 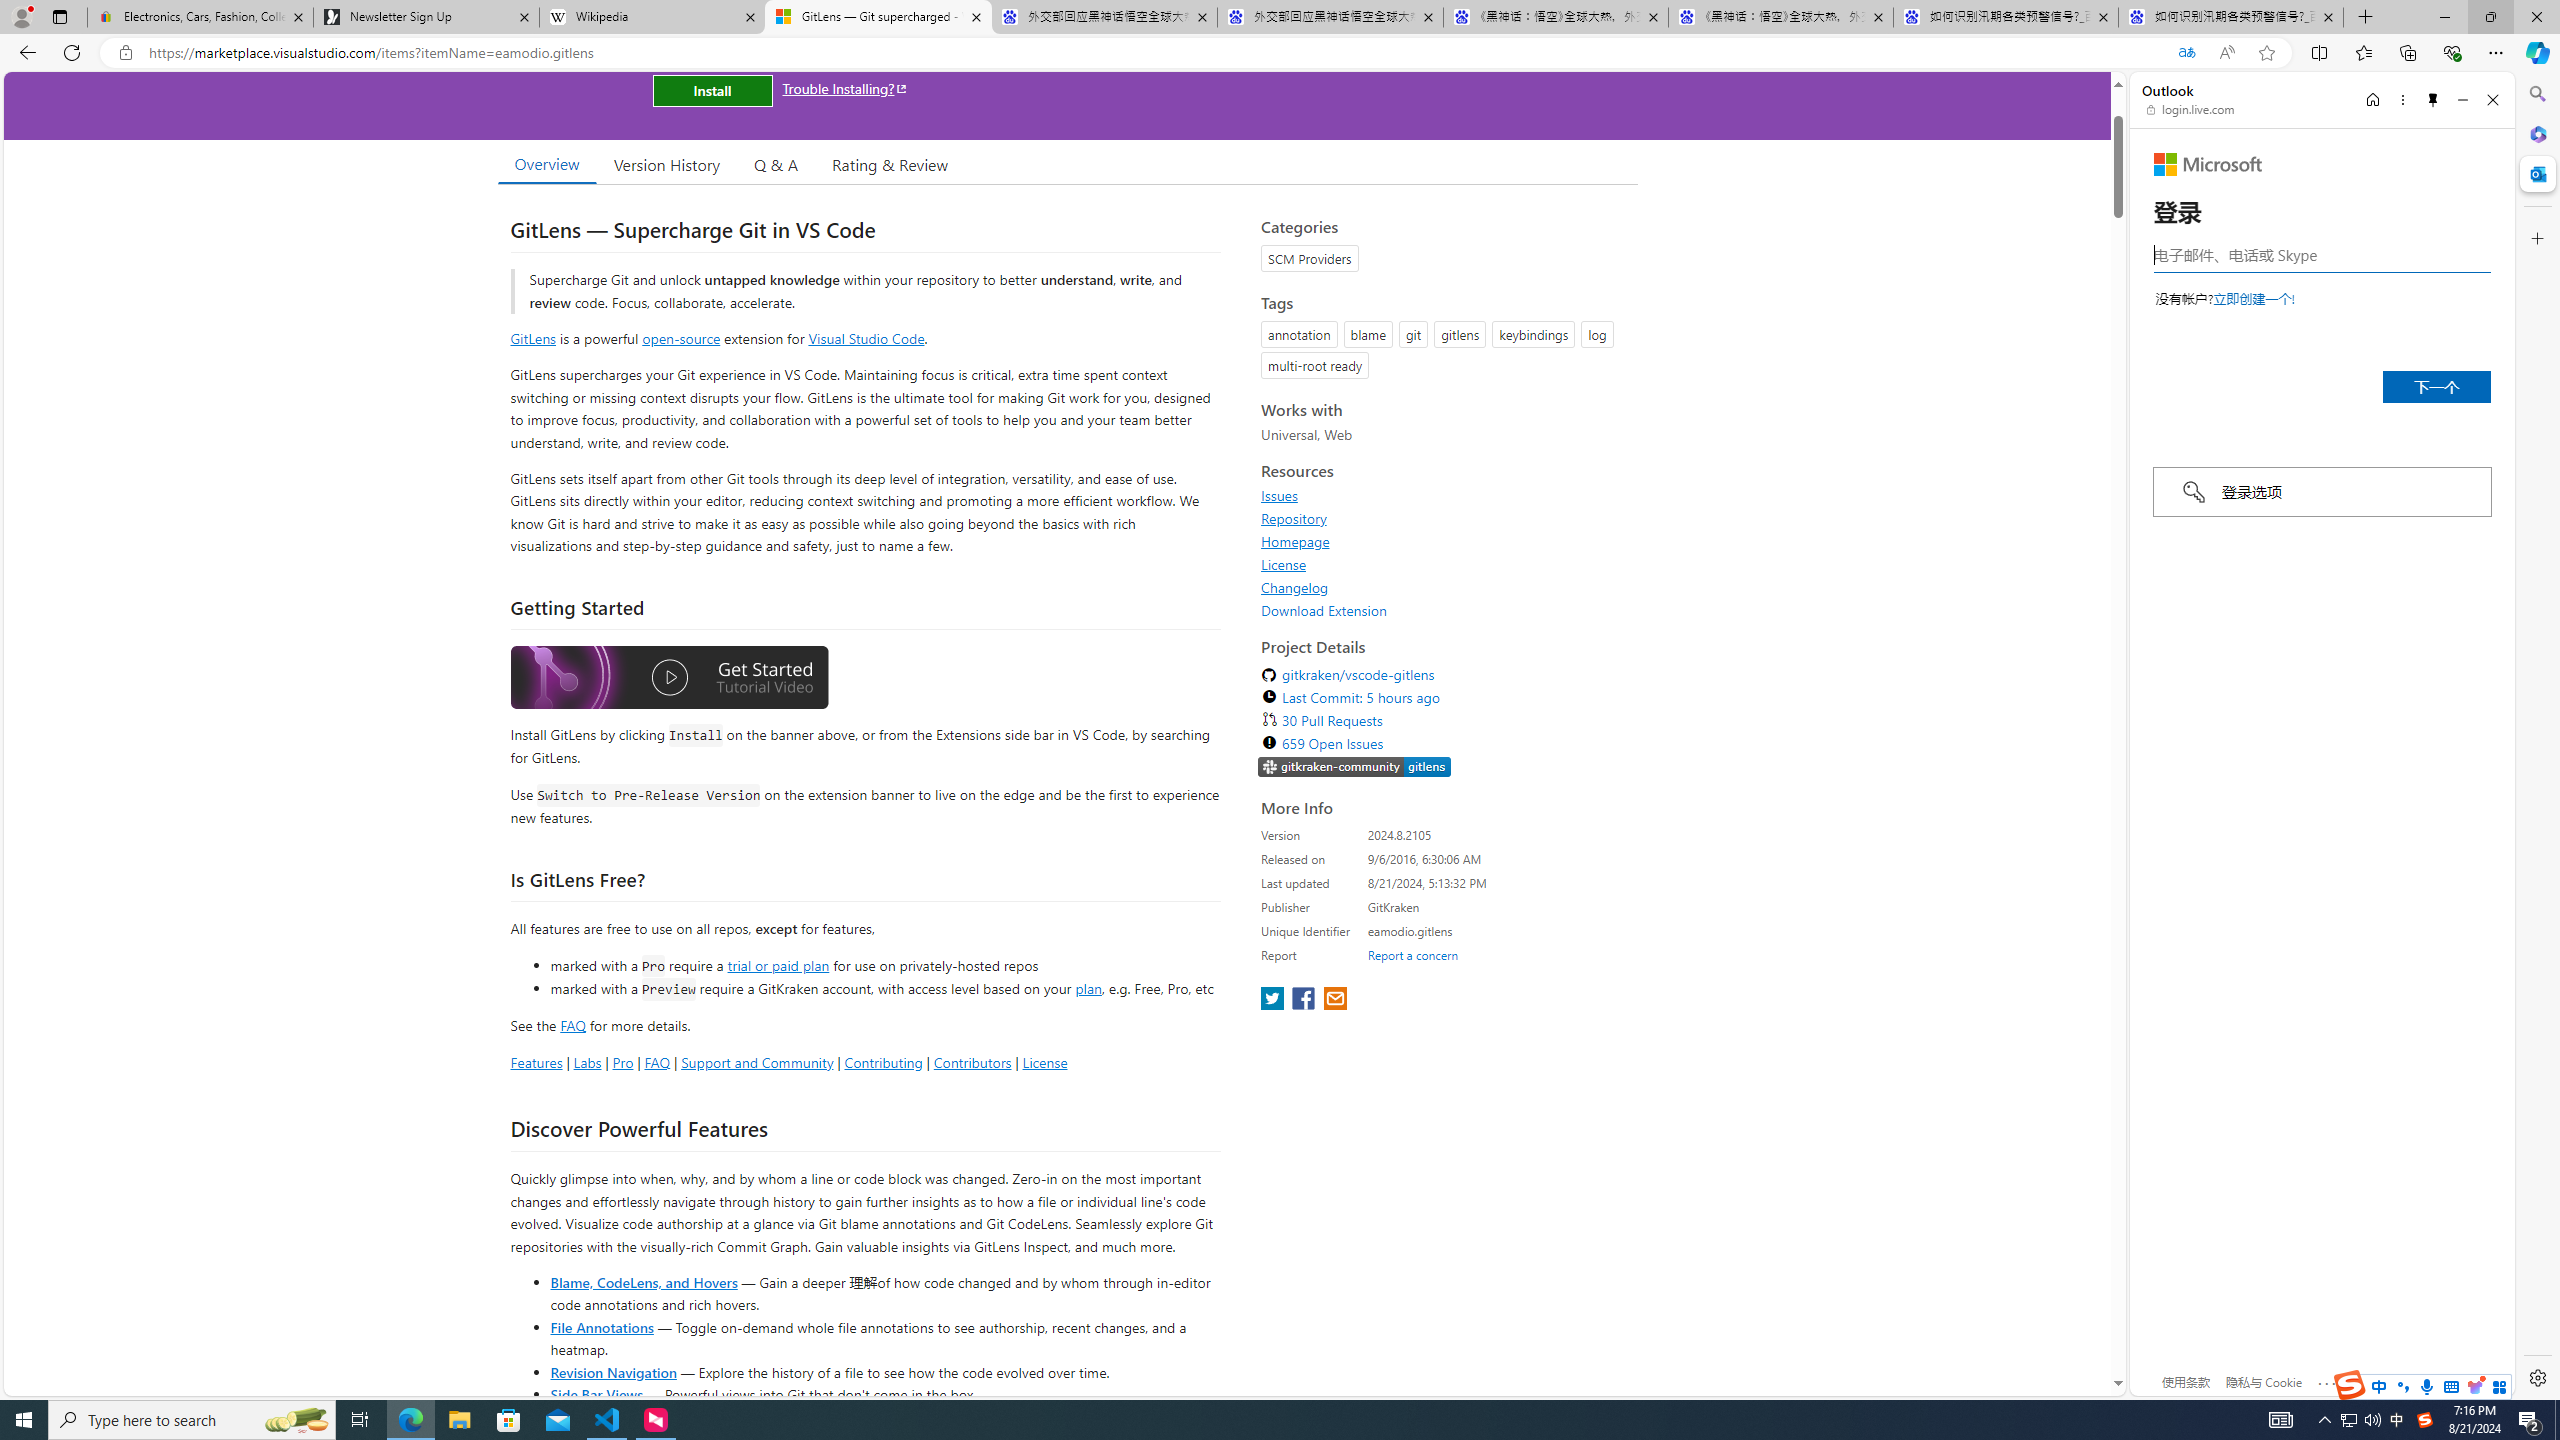 What do you see at coordinates (2191, 109) in the screenshot?
I see `login.live.com` at bounding box center [2191, 109].